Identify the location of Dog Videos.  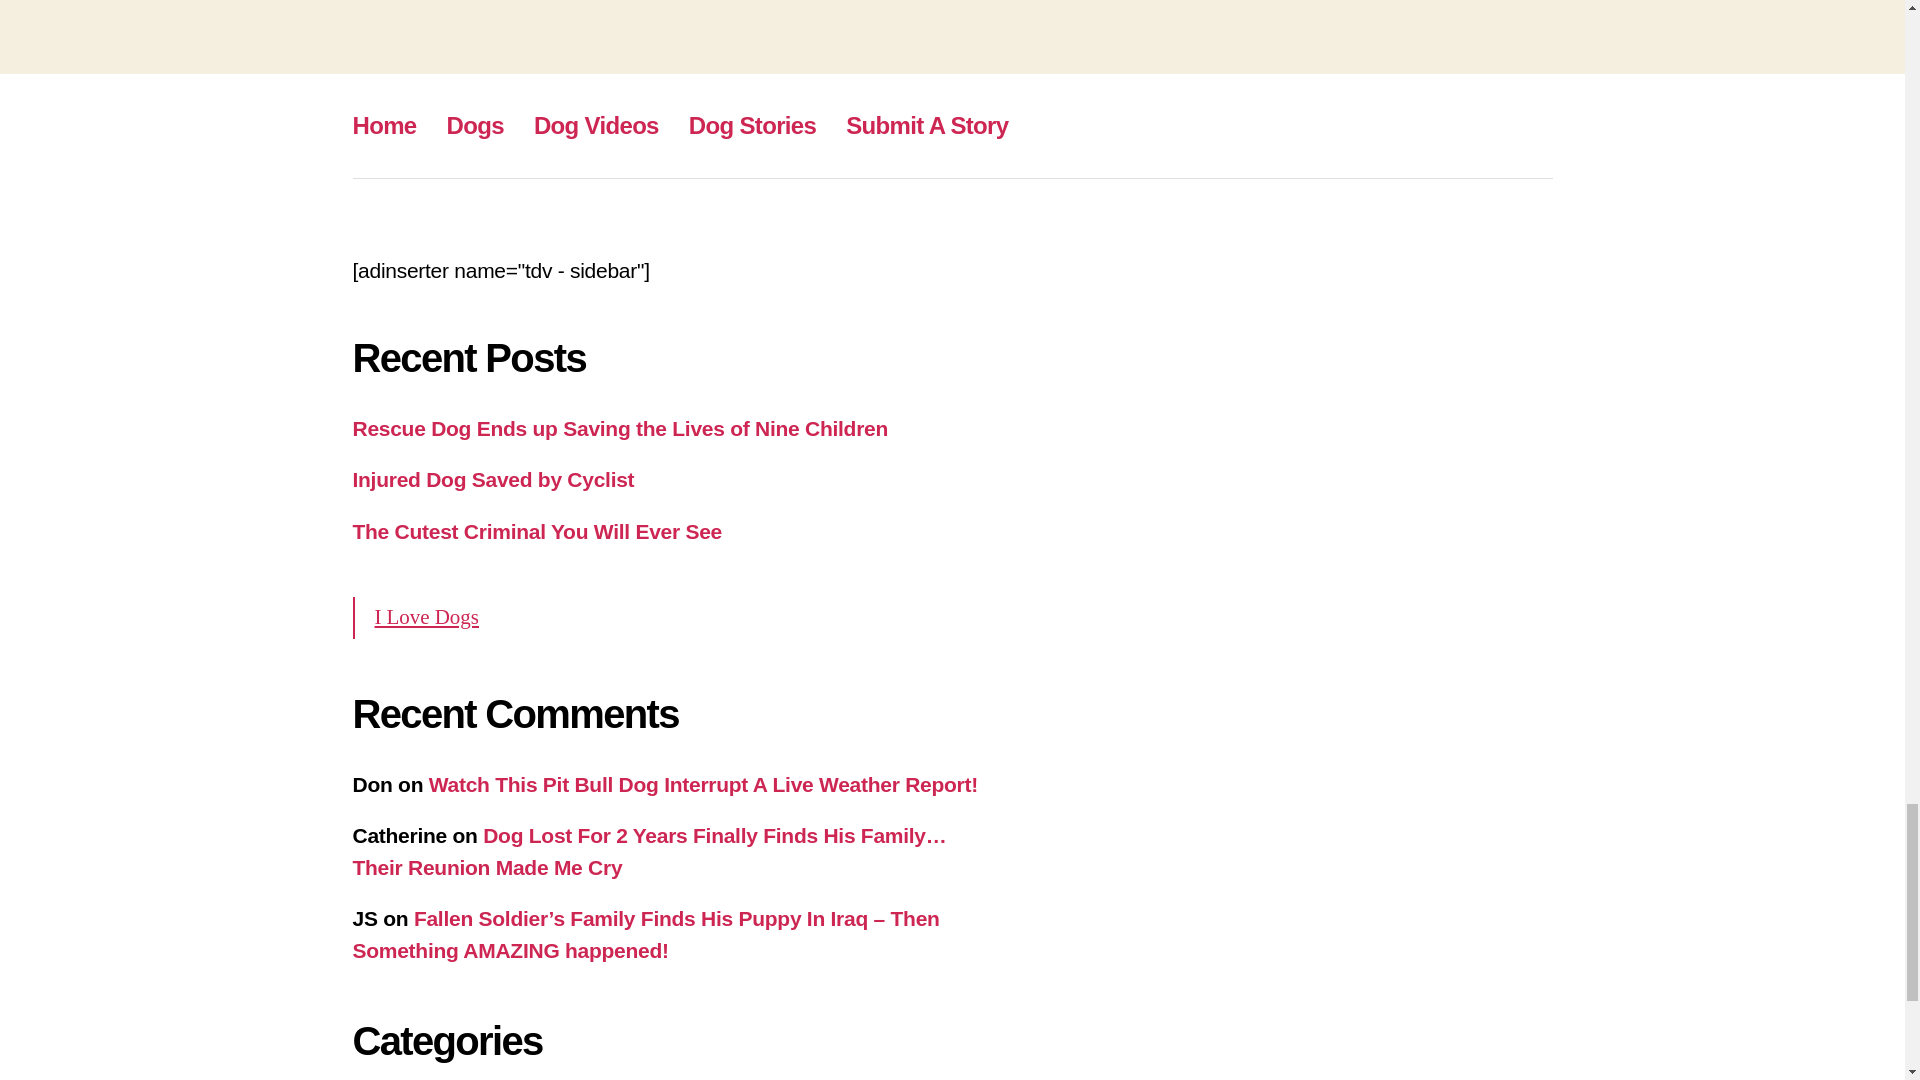
(596, 126).